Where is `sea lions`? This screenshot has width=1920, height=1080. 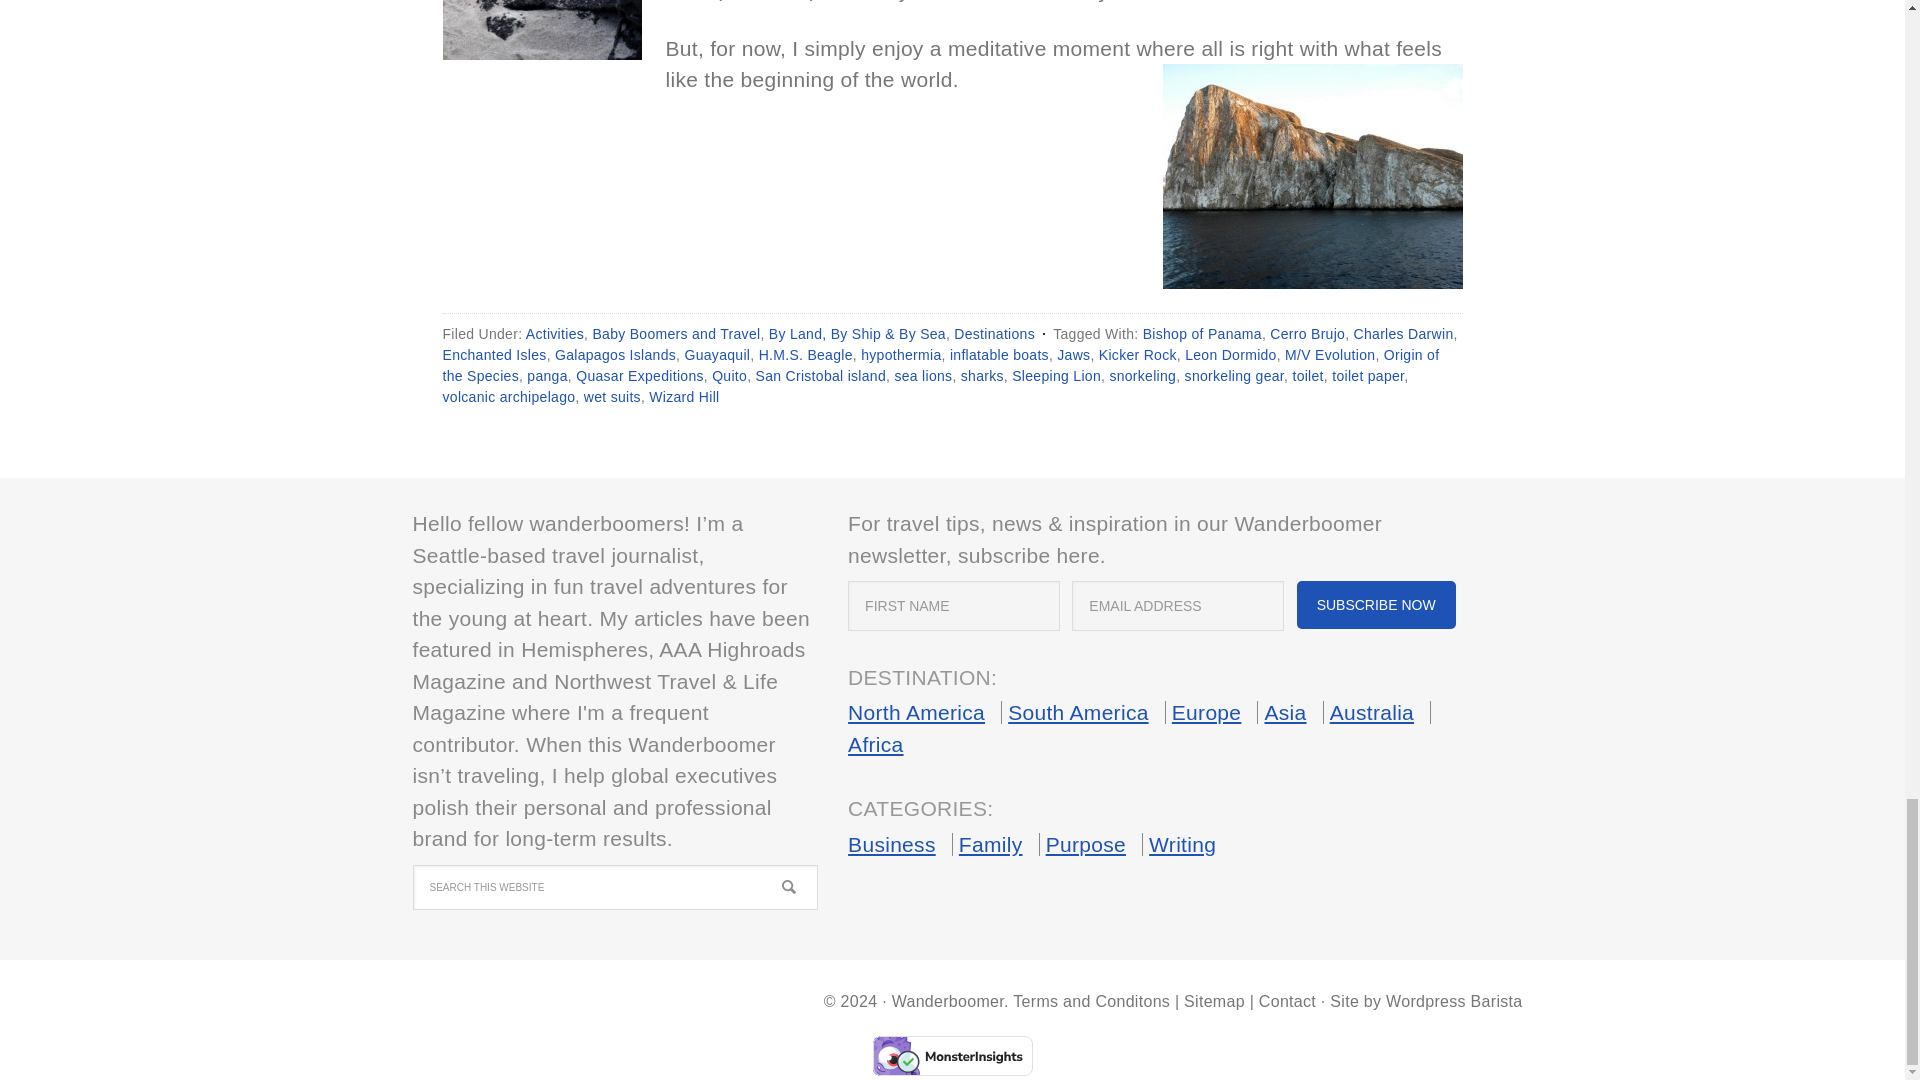 sea lions is located at coordinates (923, 376).